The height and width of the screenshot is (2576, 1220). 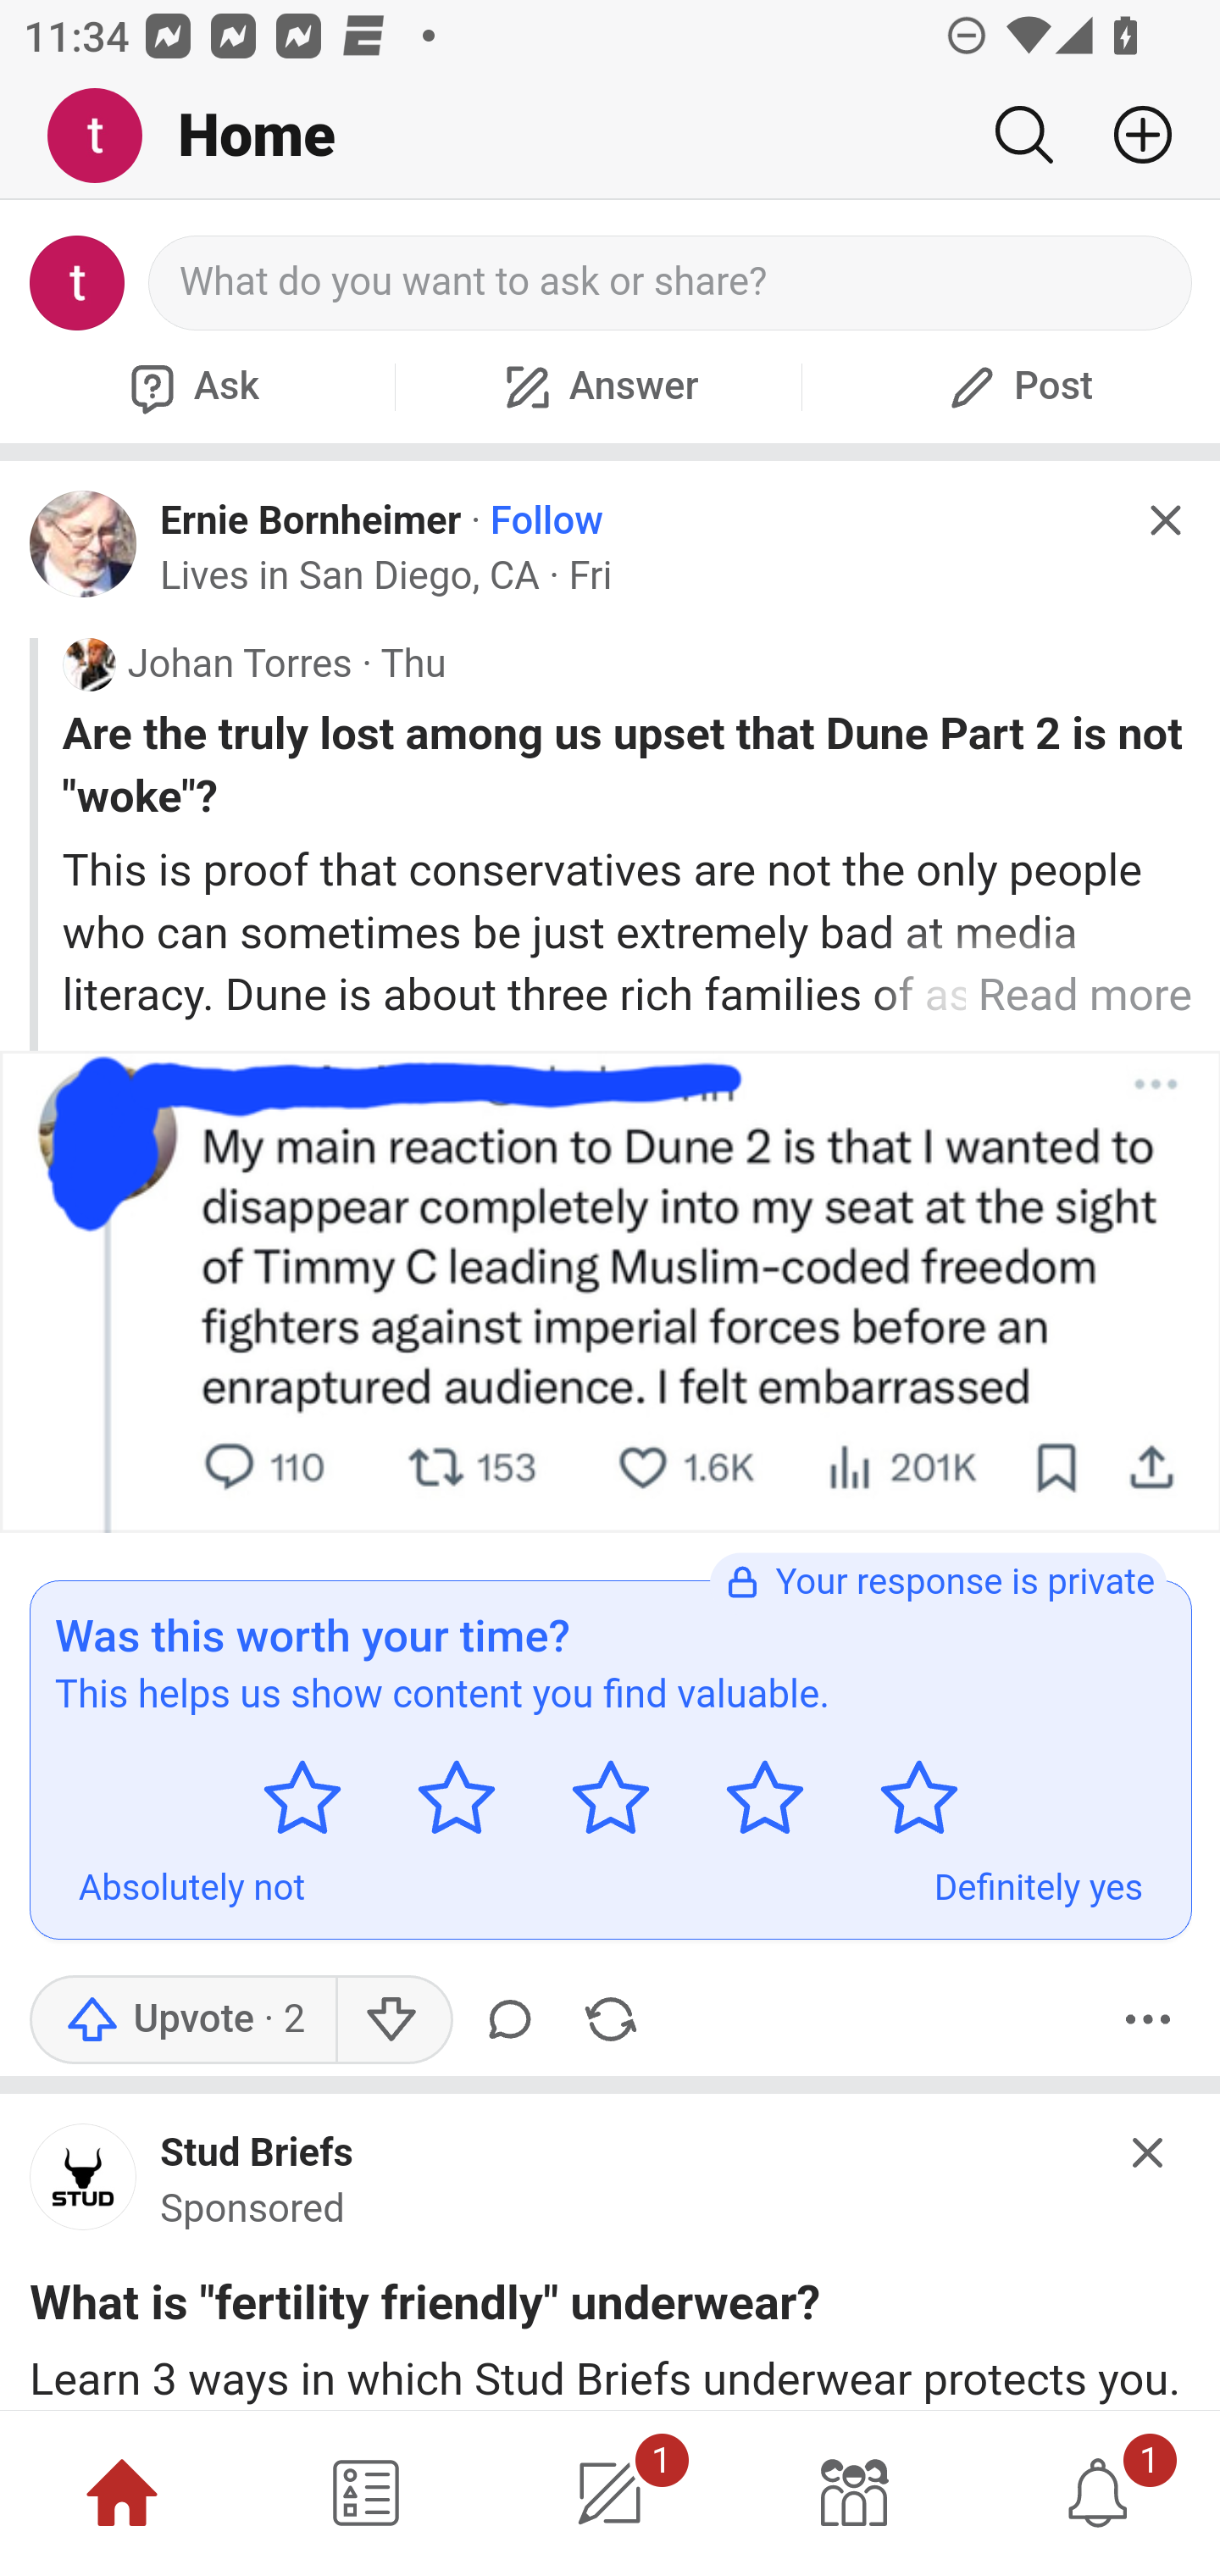 I want to click on Stud Briefs, so click(x=258, y=2153).